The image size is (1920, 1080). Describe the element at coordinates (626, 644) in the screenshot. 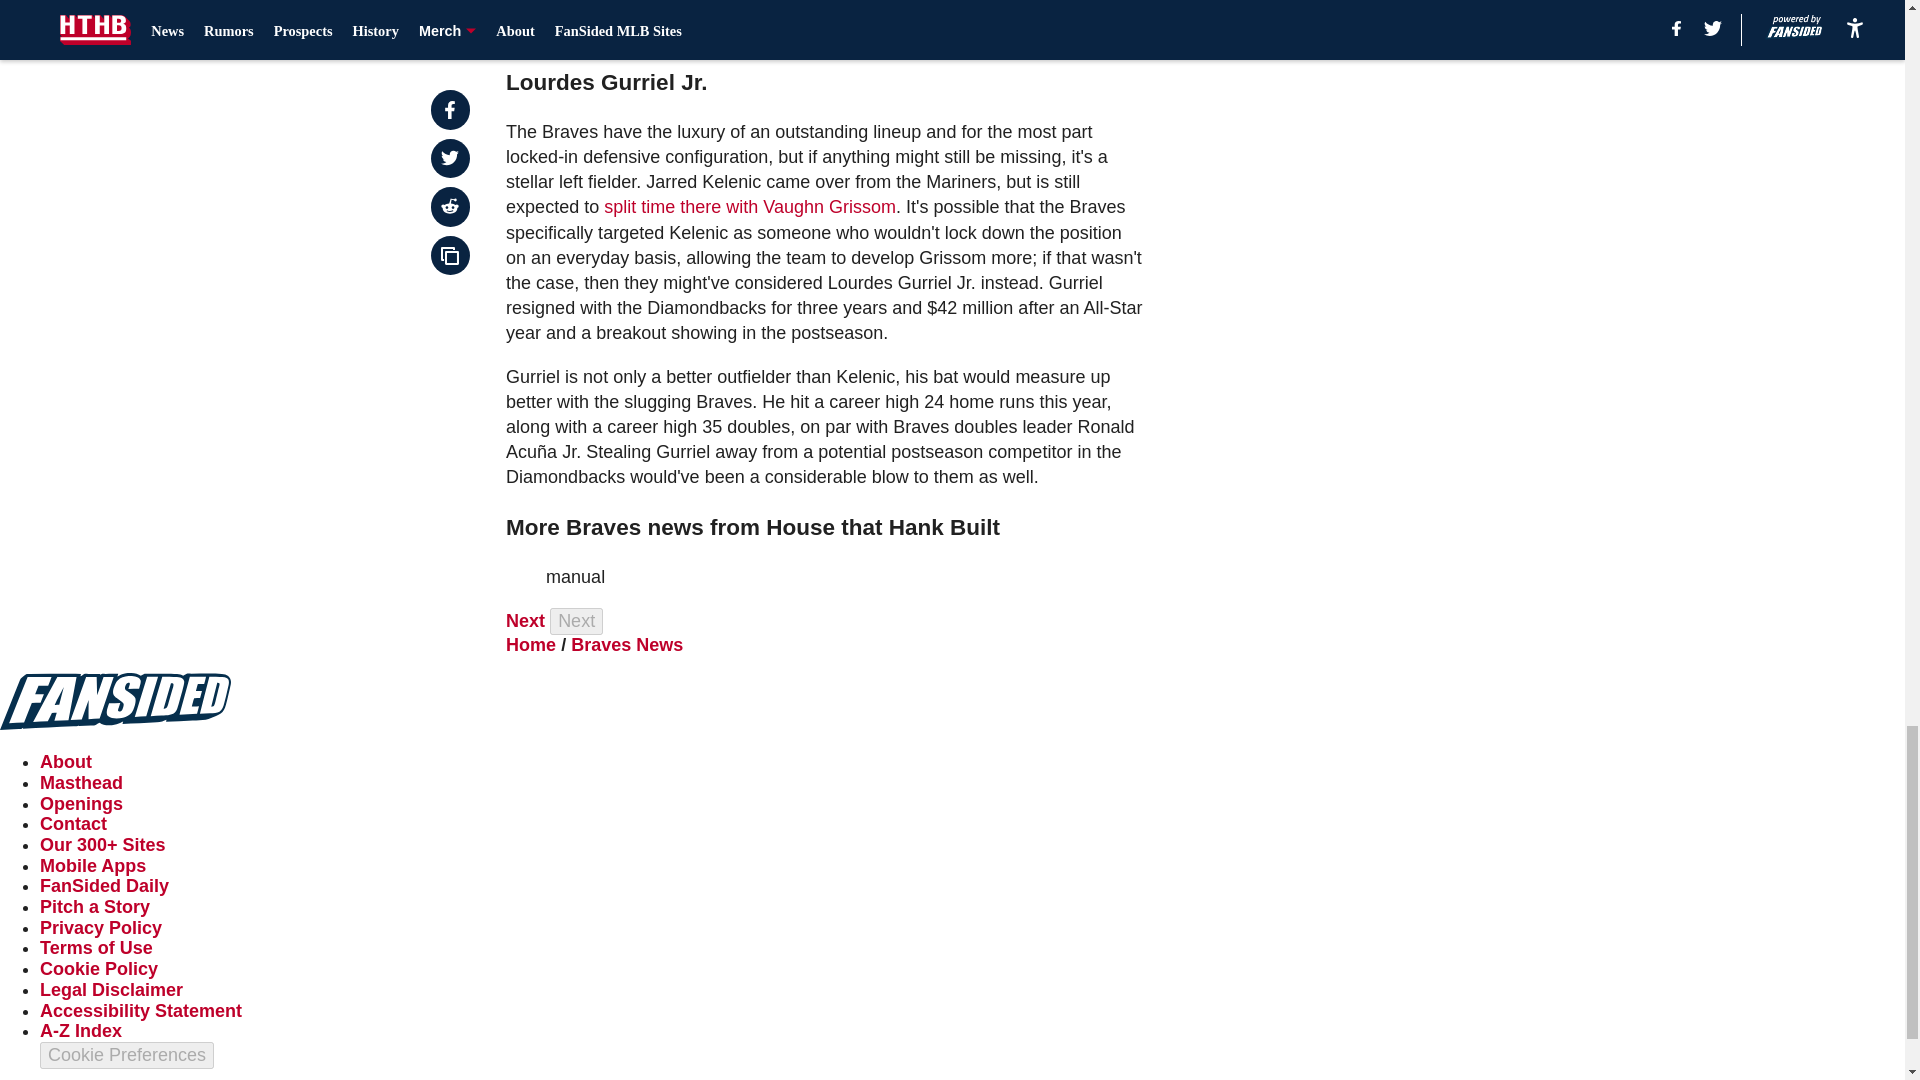

I see `Braves News` at that location.